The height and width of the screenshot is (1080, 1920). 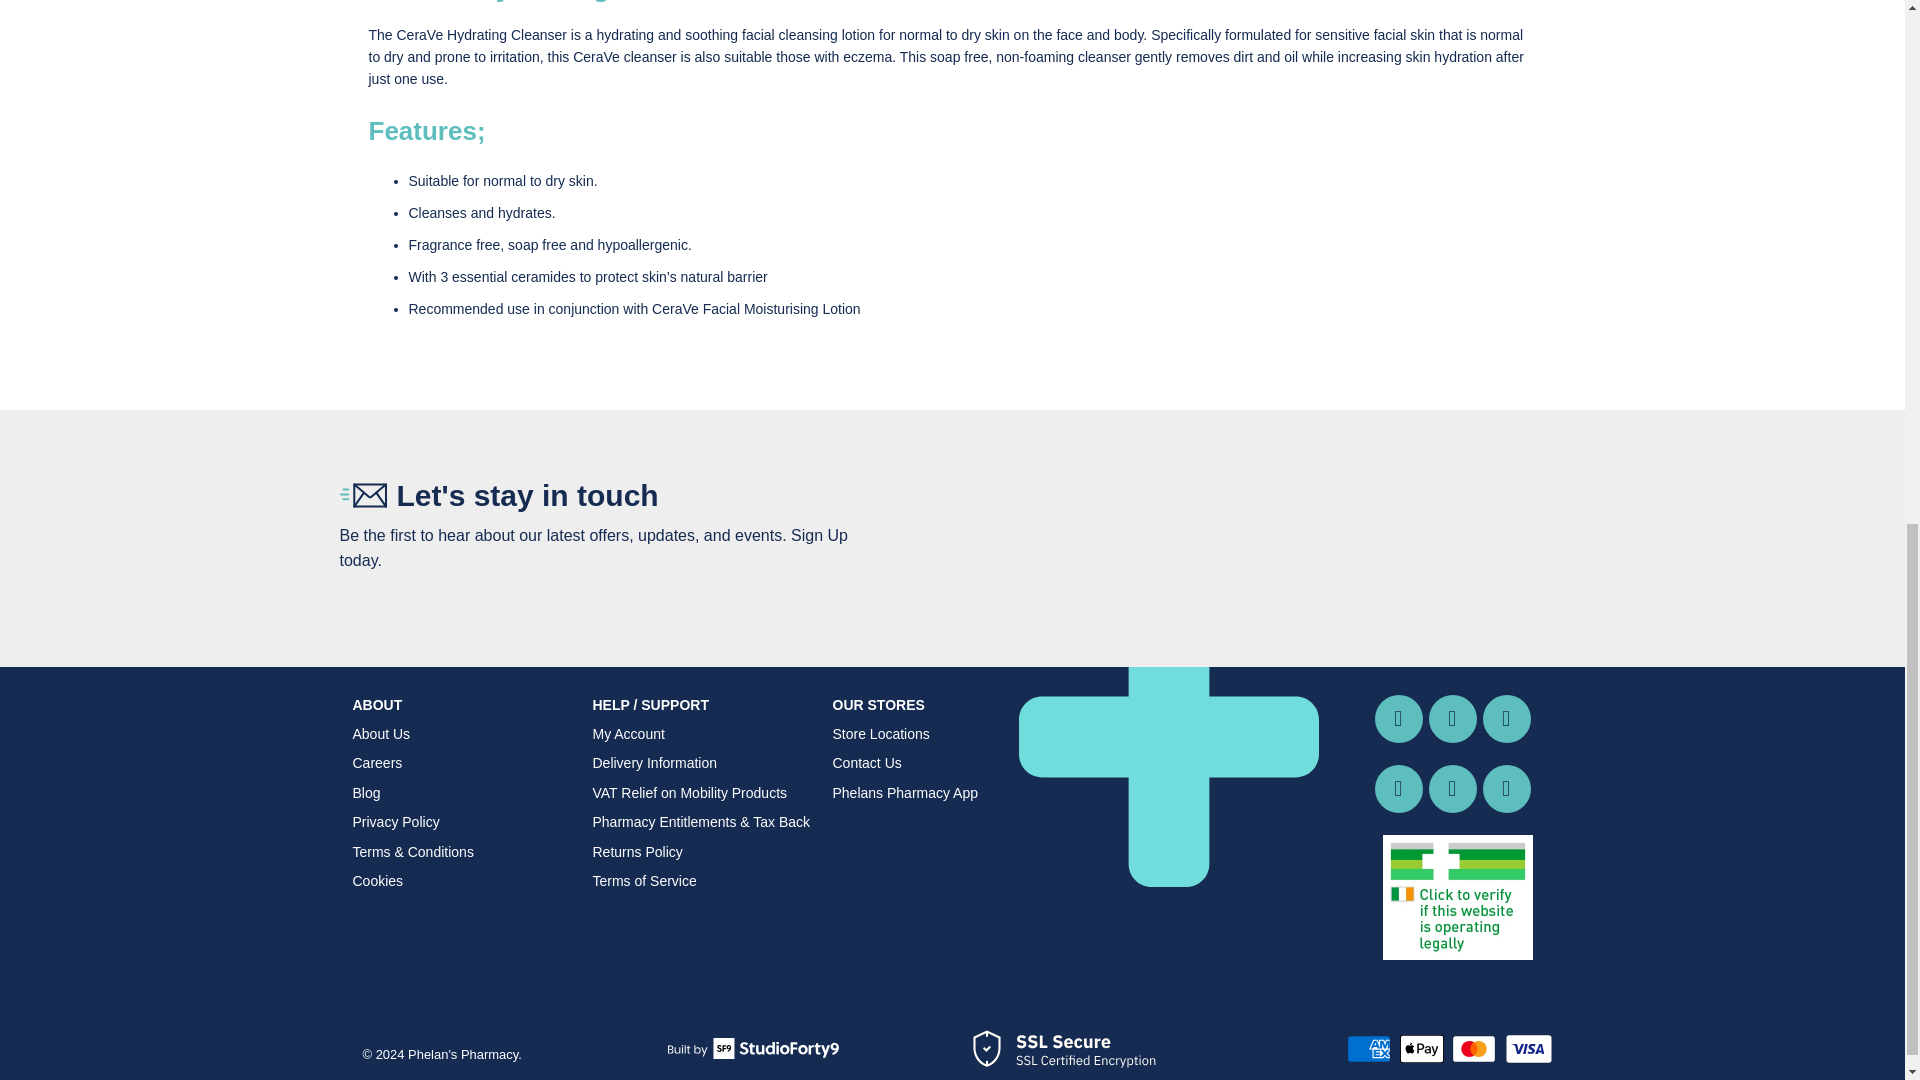 I want to click on Apple Pay, so click(x=1423, y=1048).